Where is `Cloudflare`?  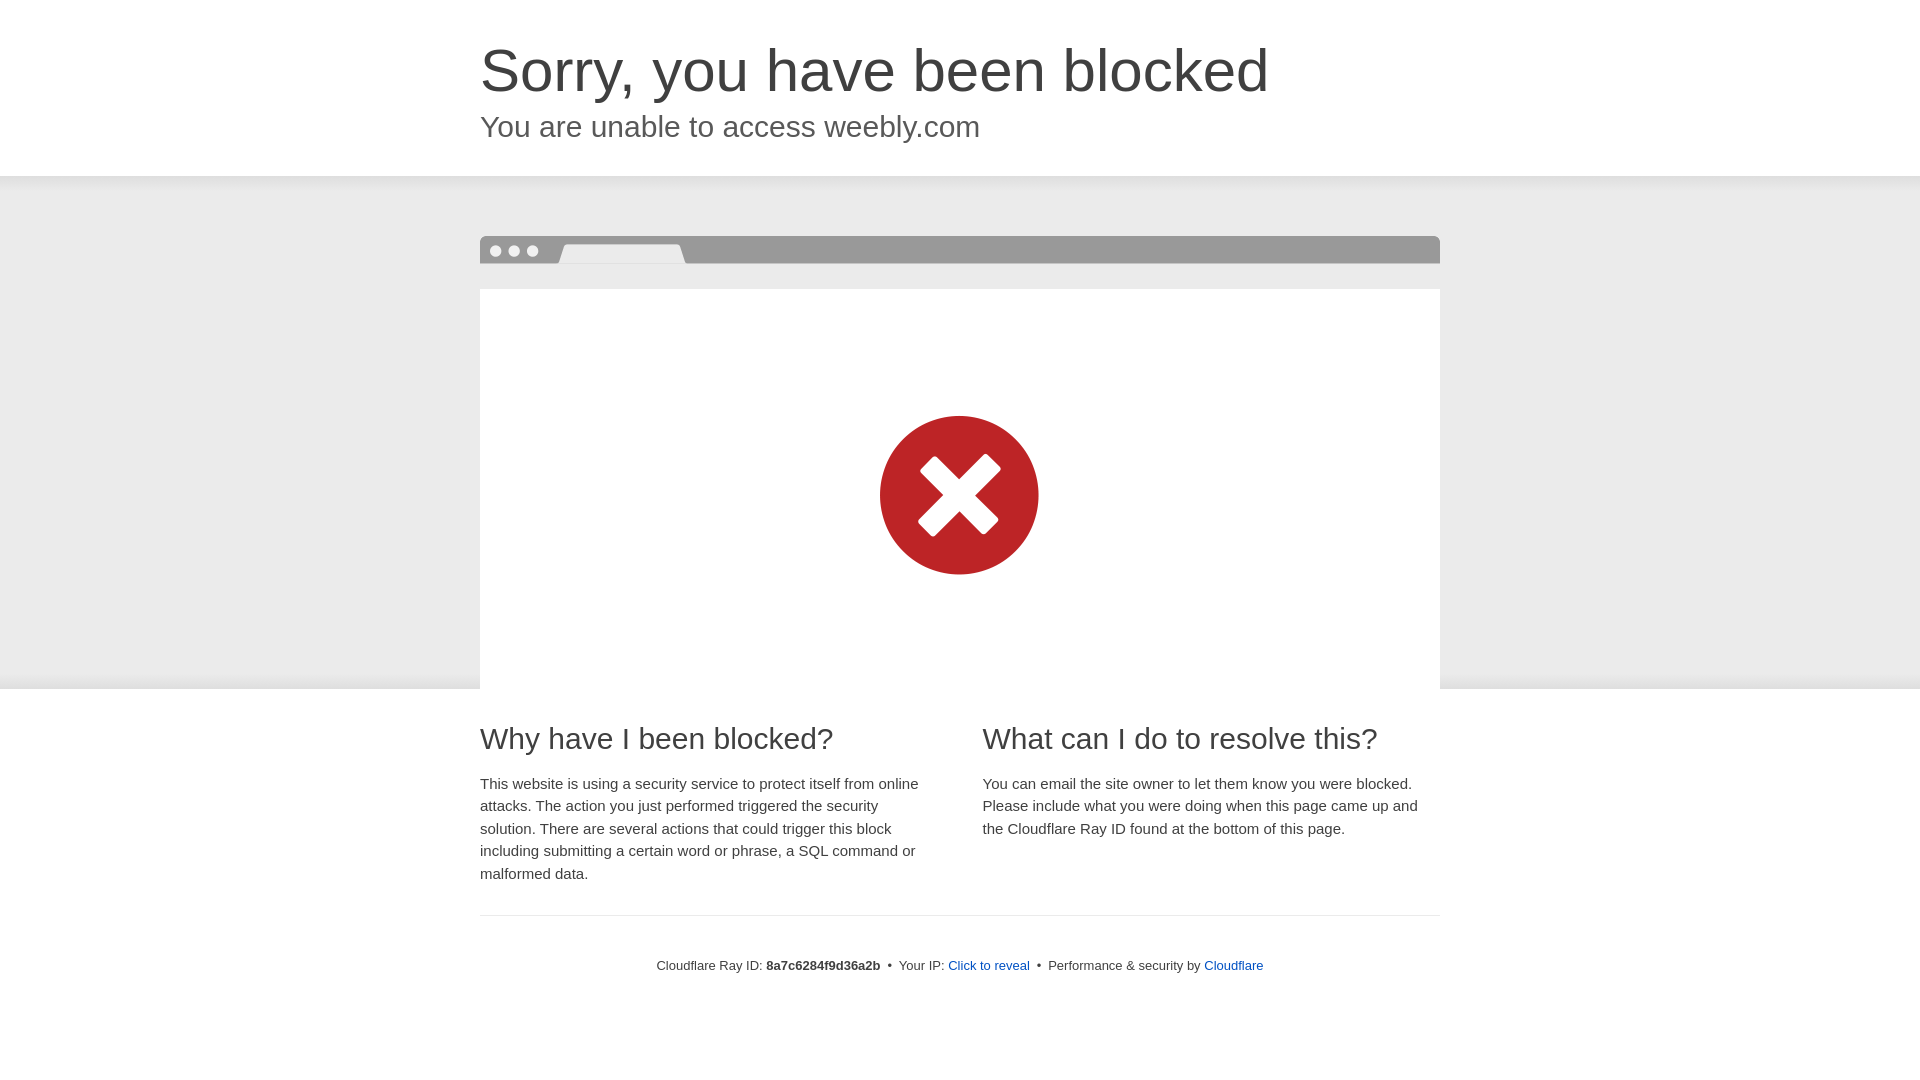 Cloudflare is located at coordinates (1233, 965).